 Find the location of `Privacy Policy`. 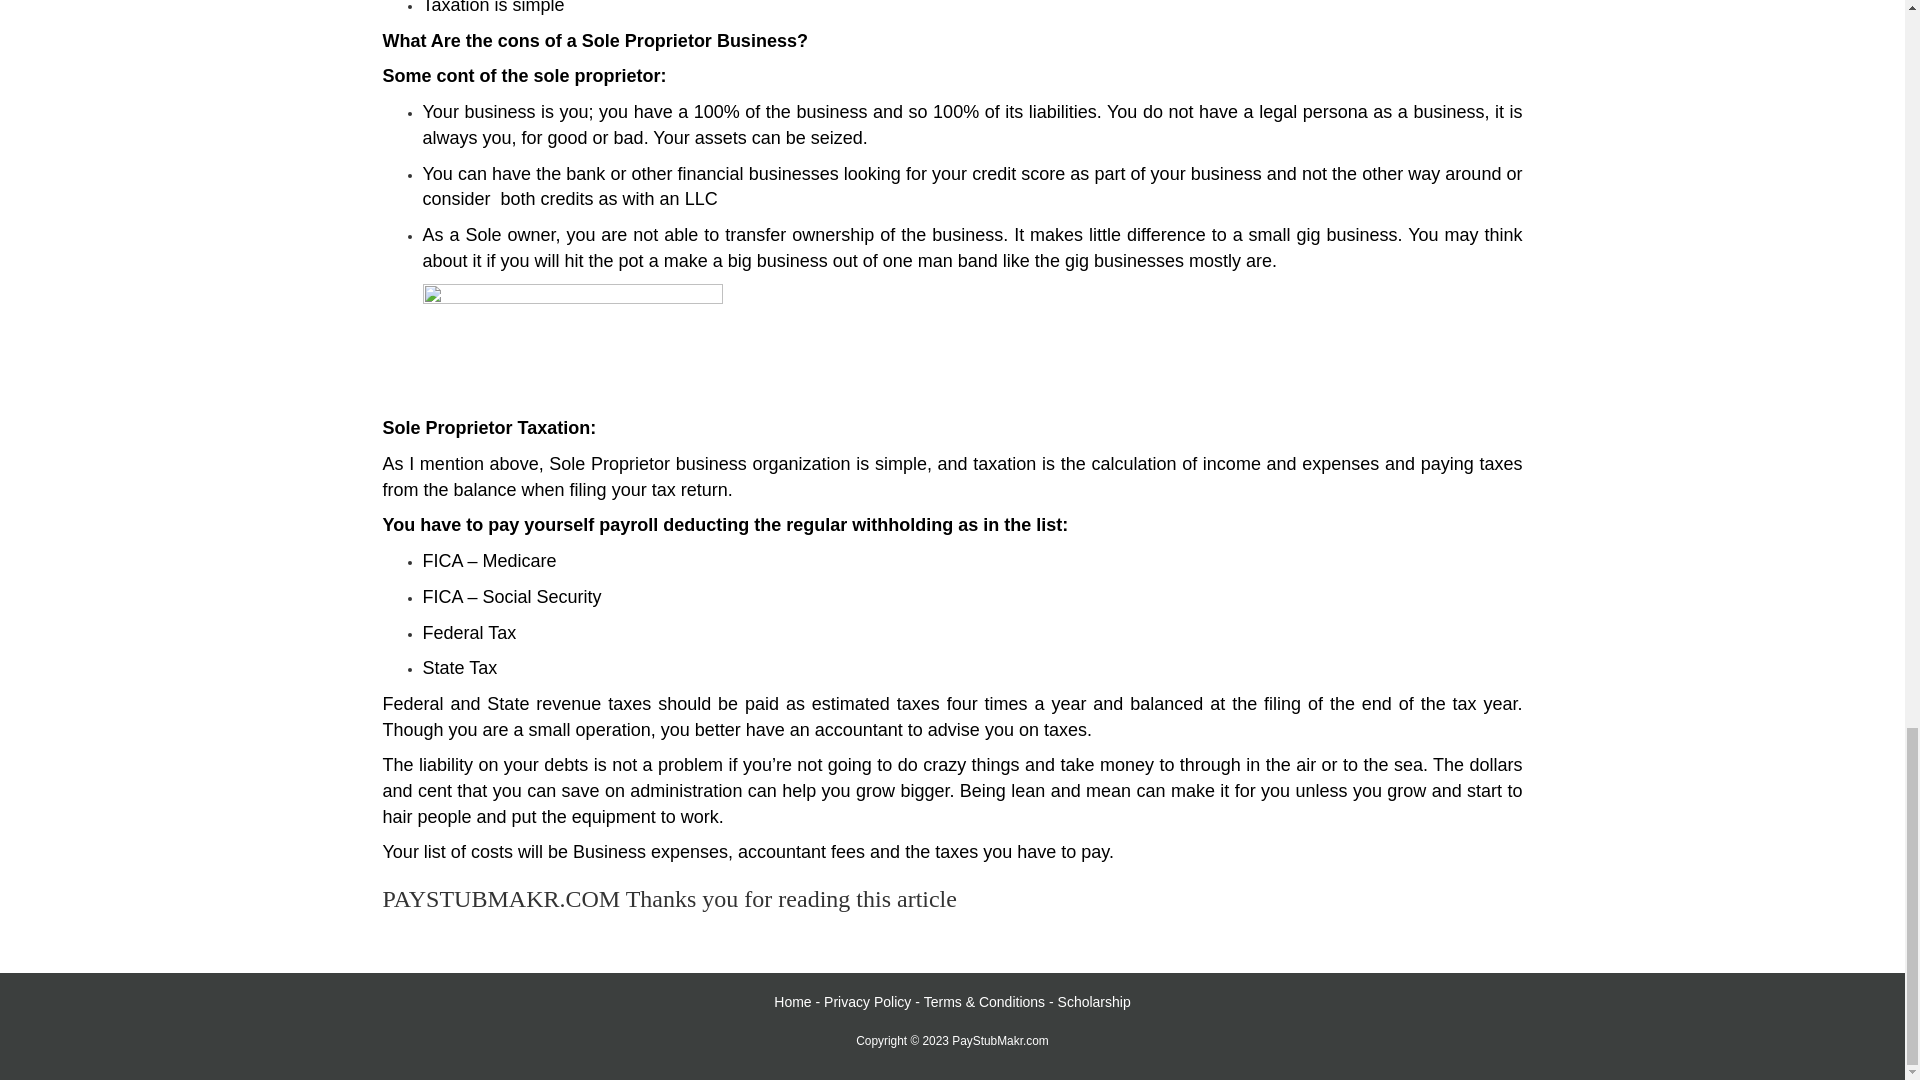

Privacy Policy is located at coordinates (866, 1001).